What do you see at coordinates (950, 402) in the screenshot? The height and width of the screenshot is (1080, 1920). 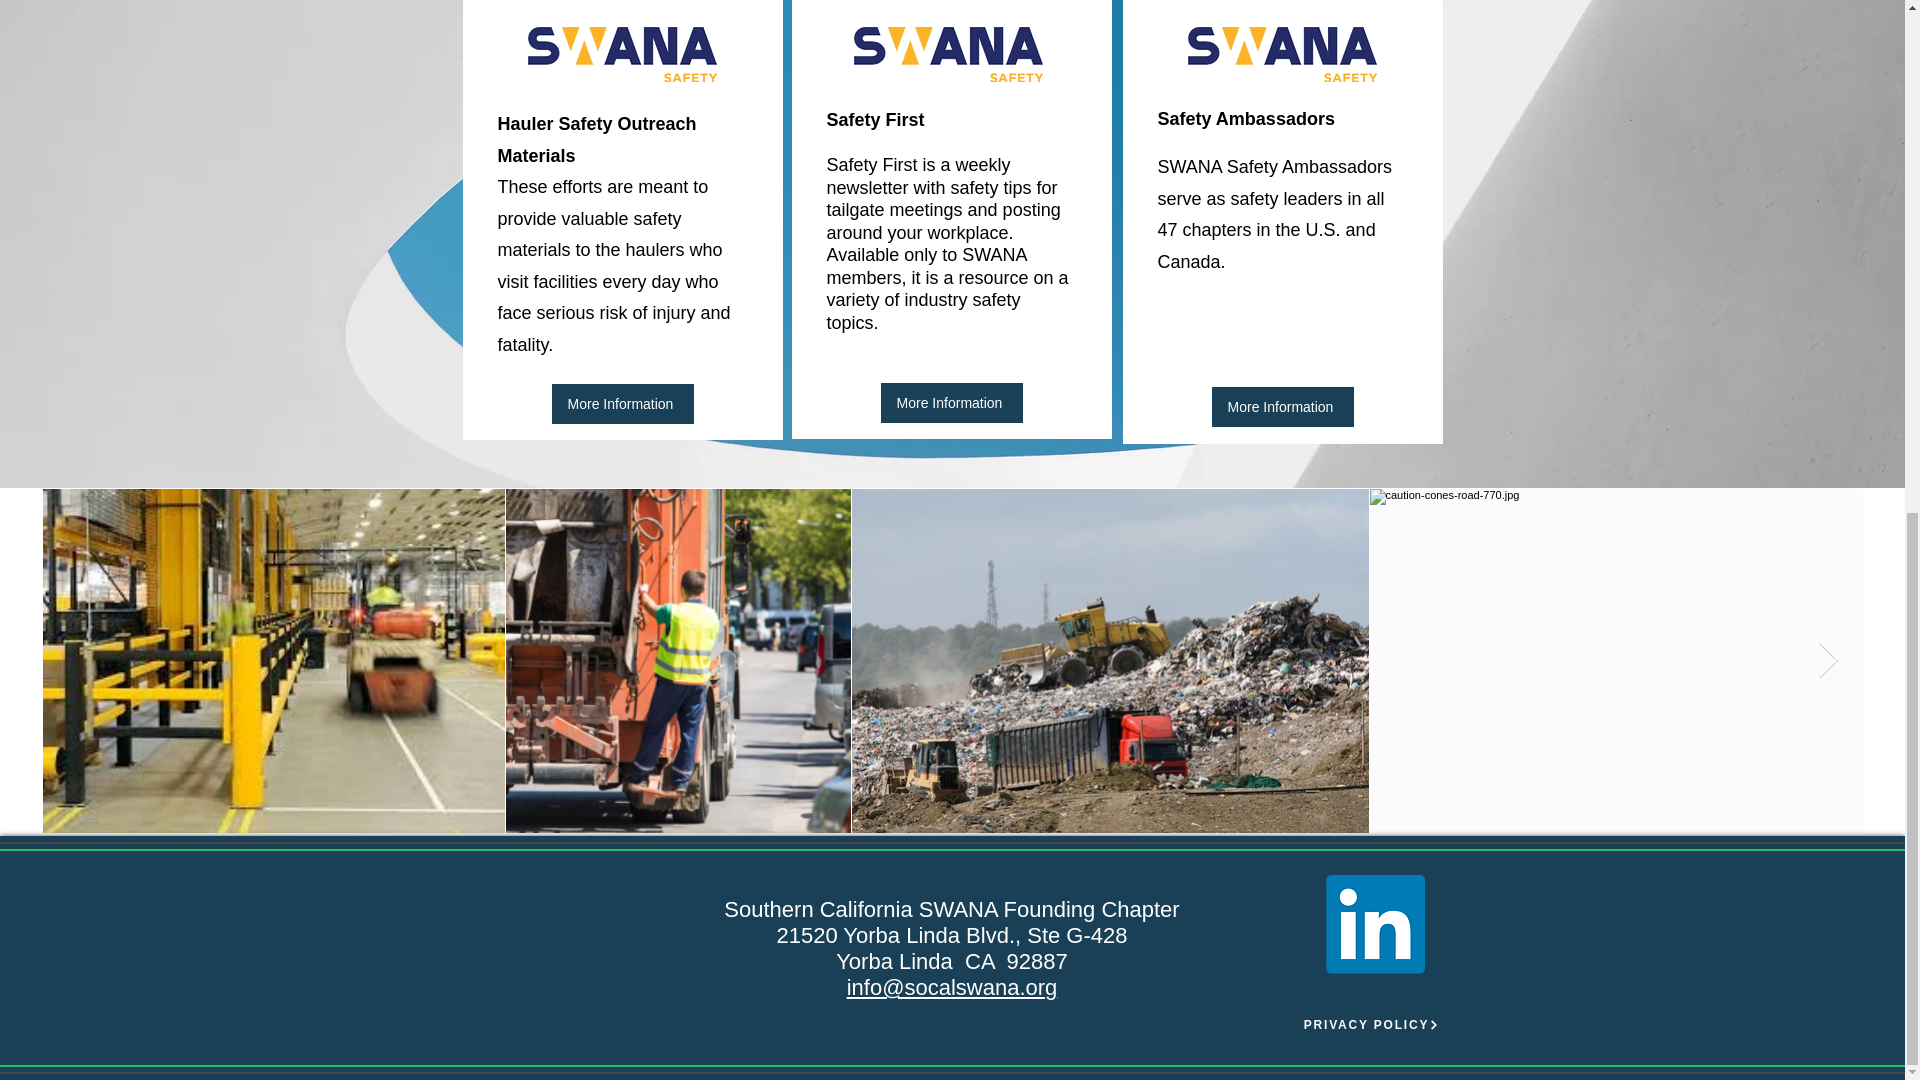 I see `More Information` at bounding box center [950, 402].